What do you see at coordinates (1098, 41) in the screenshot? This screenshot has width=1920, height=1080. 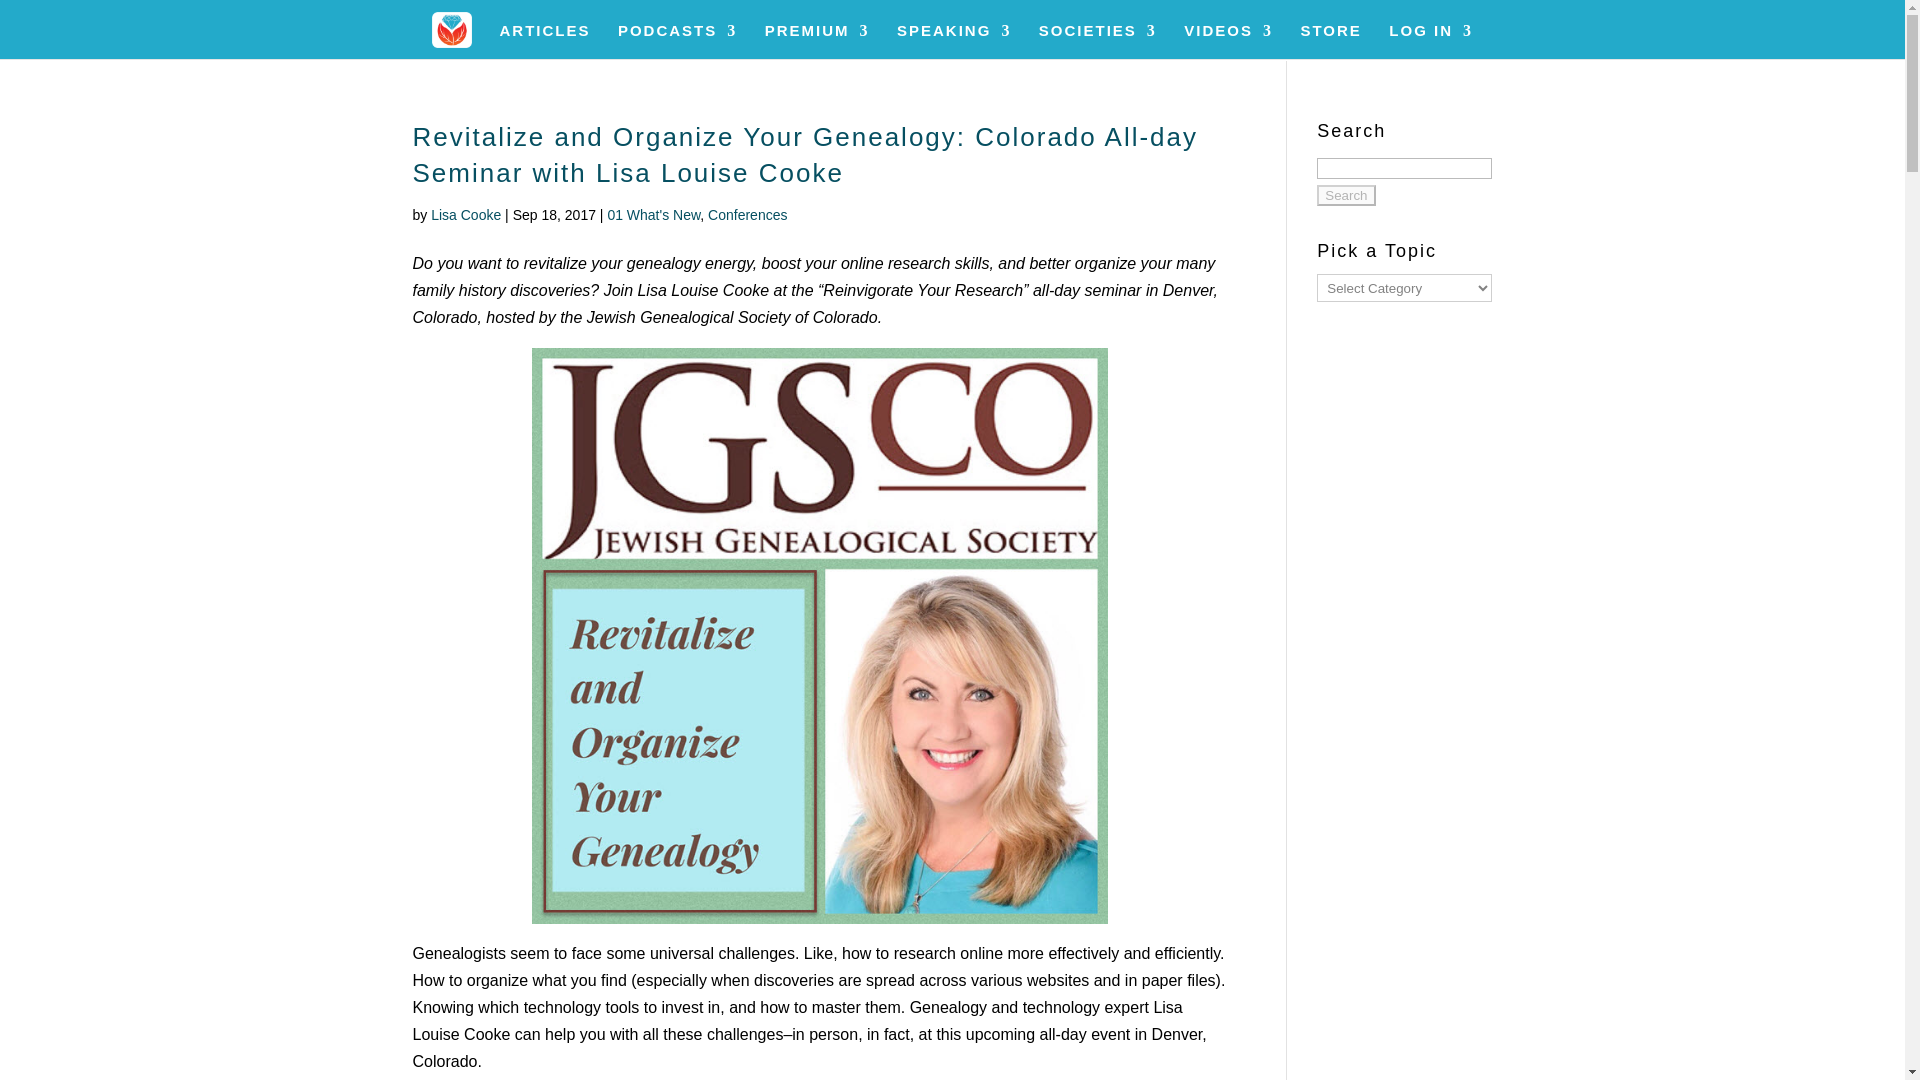 I see `SOCIETIES` at bounding box center [1098, 41].